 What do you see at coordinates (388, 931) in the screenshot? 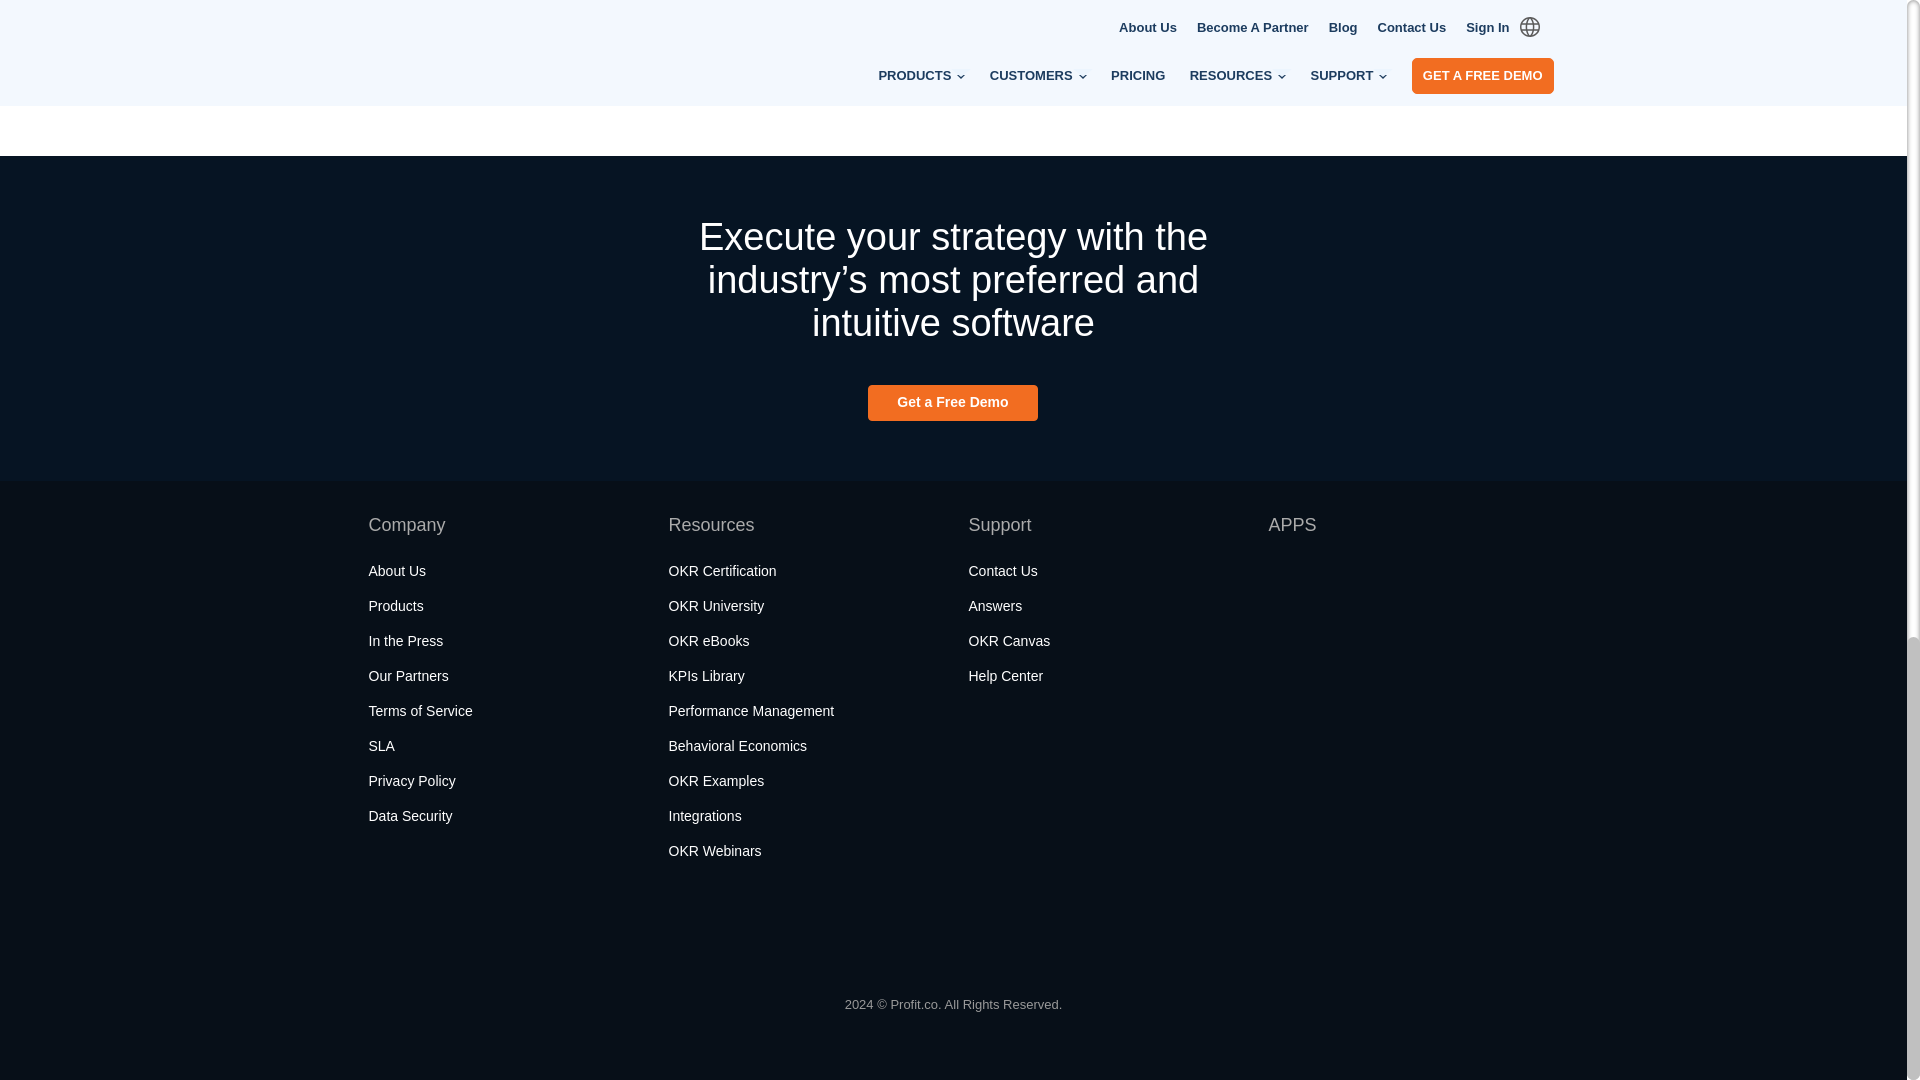
I see `Facebook` at bounding box center [388, 931].